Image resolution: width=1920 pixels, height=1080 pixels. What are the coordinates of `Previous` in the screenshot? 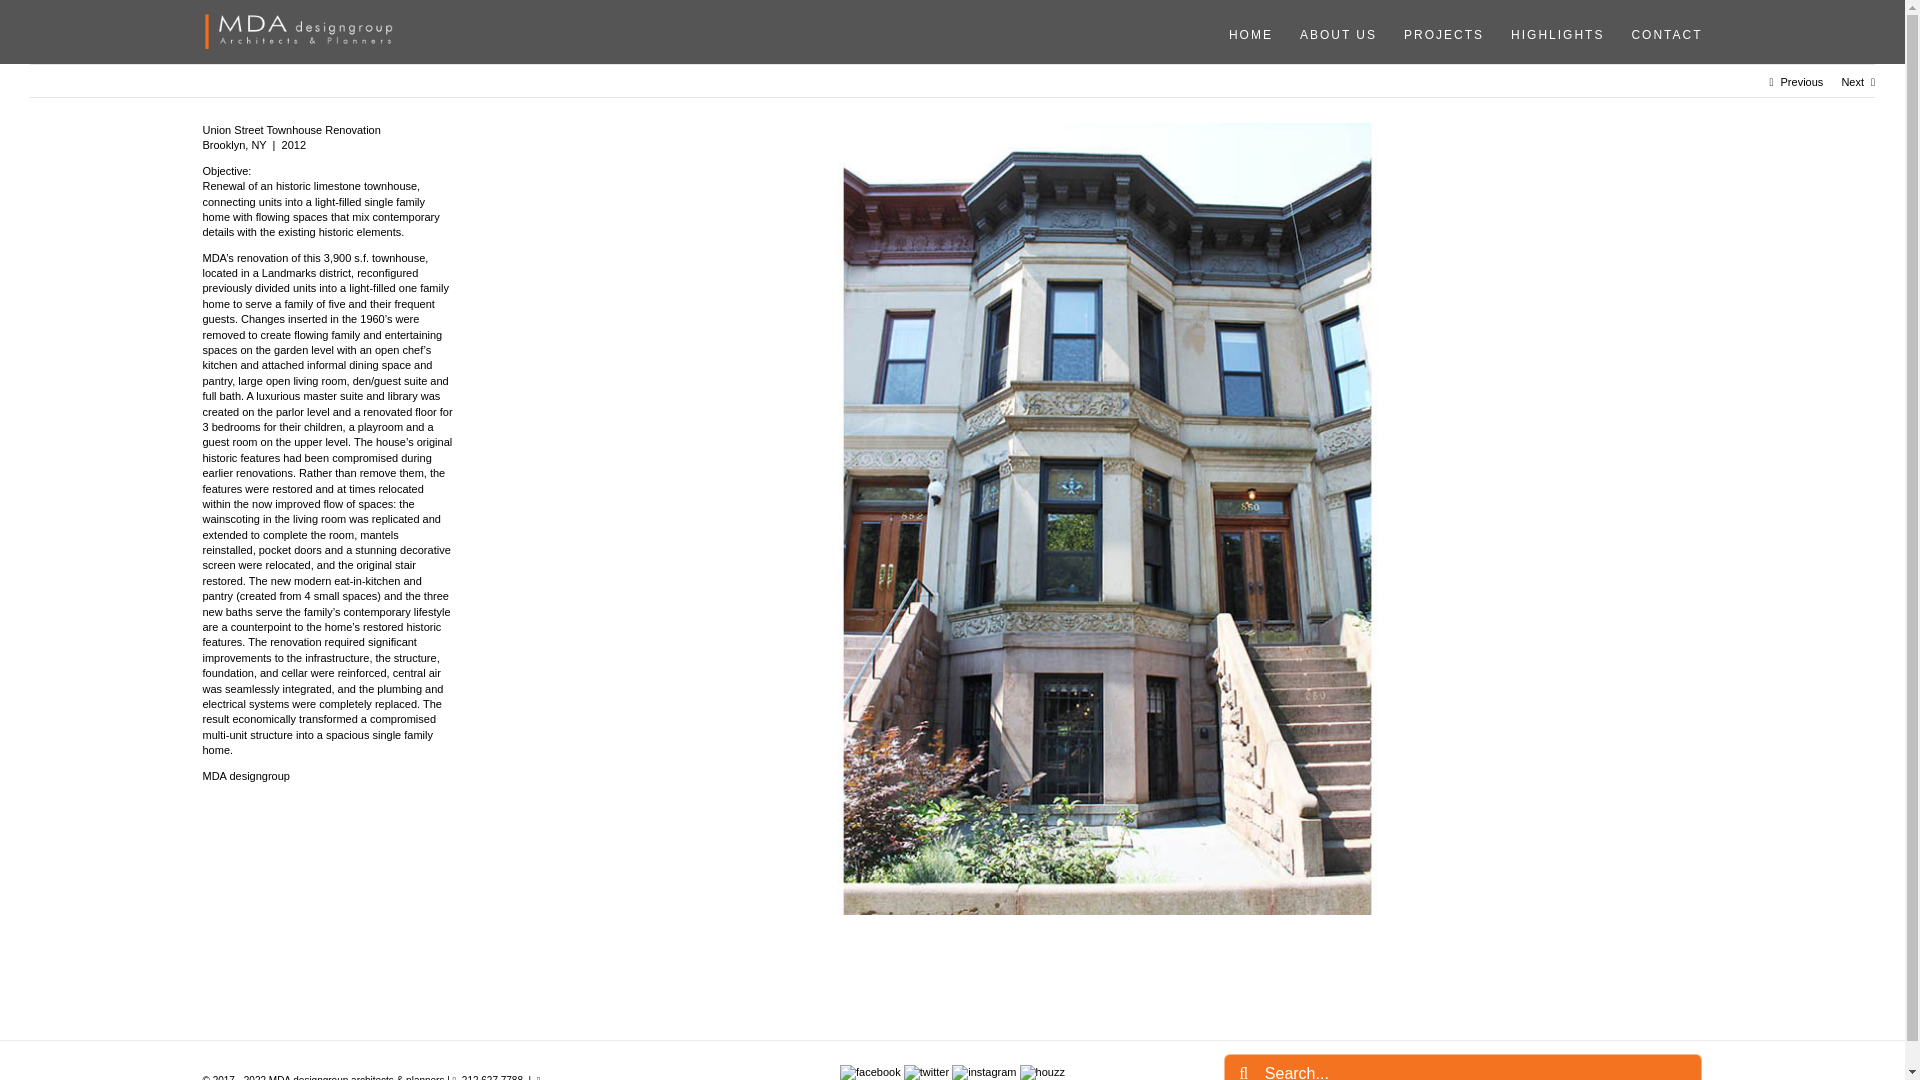 It's located at (1802, 82).